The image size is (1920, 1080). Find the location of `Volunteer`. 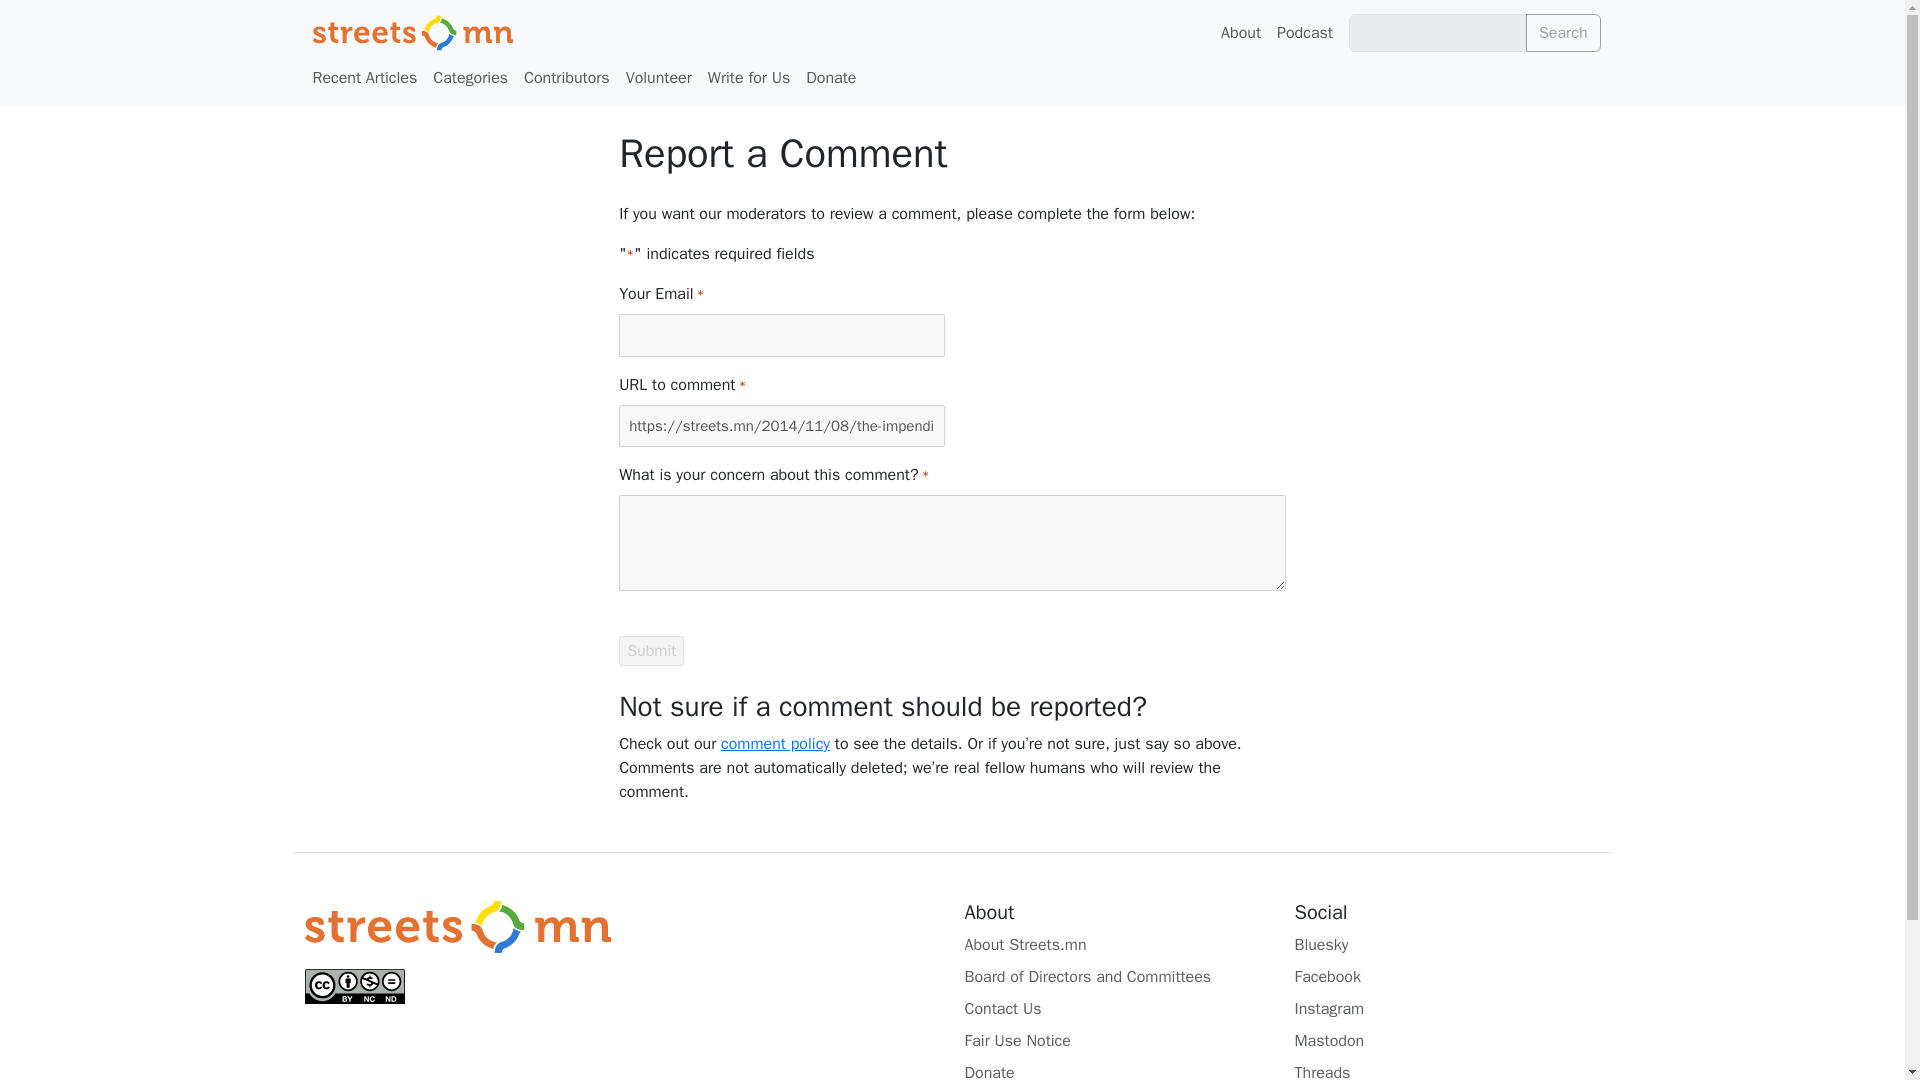

Volunteer is located at coordinates (659, 78).